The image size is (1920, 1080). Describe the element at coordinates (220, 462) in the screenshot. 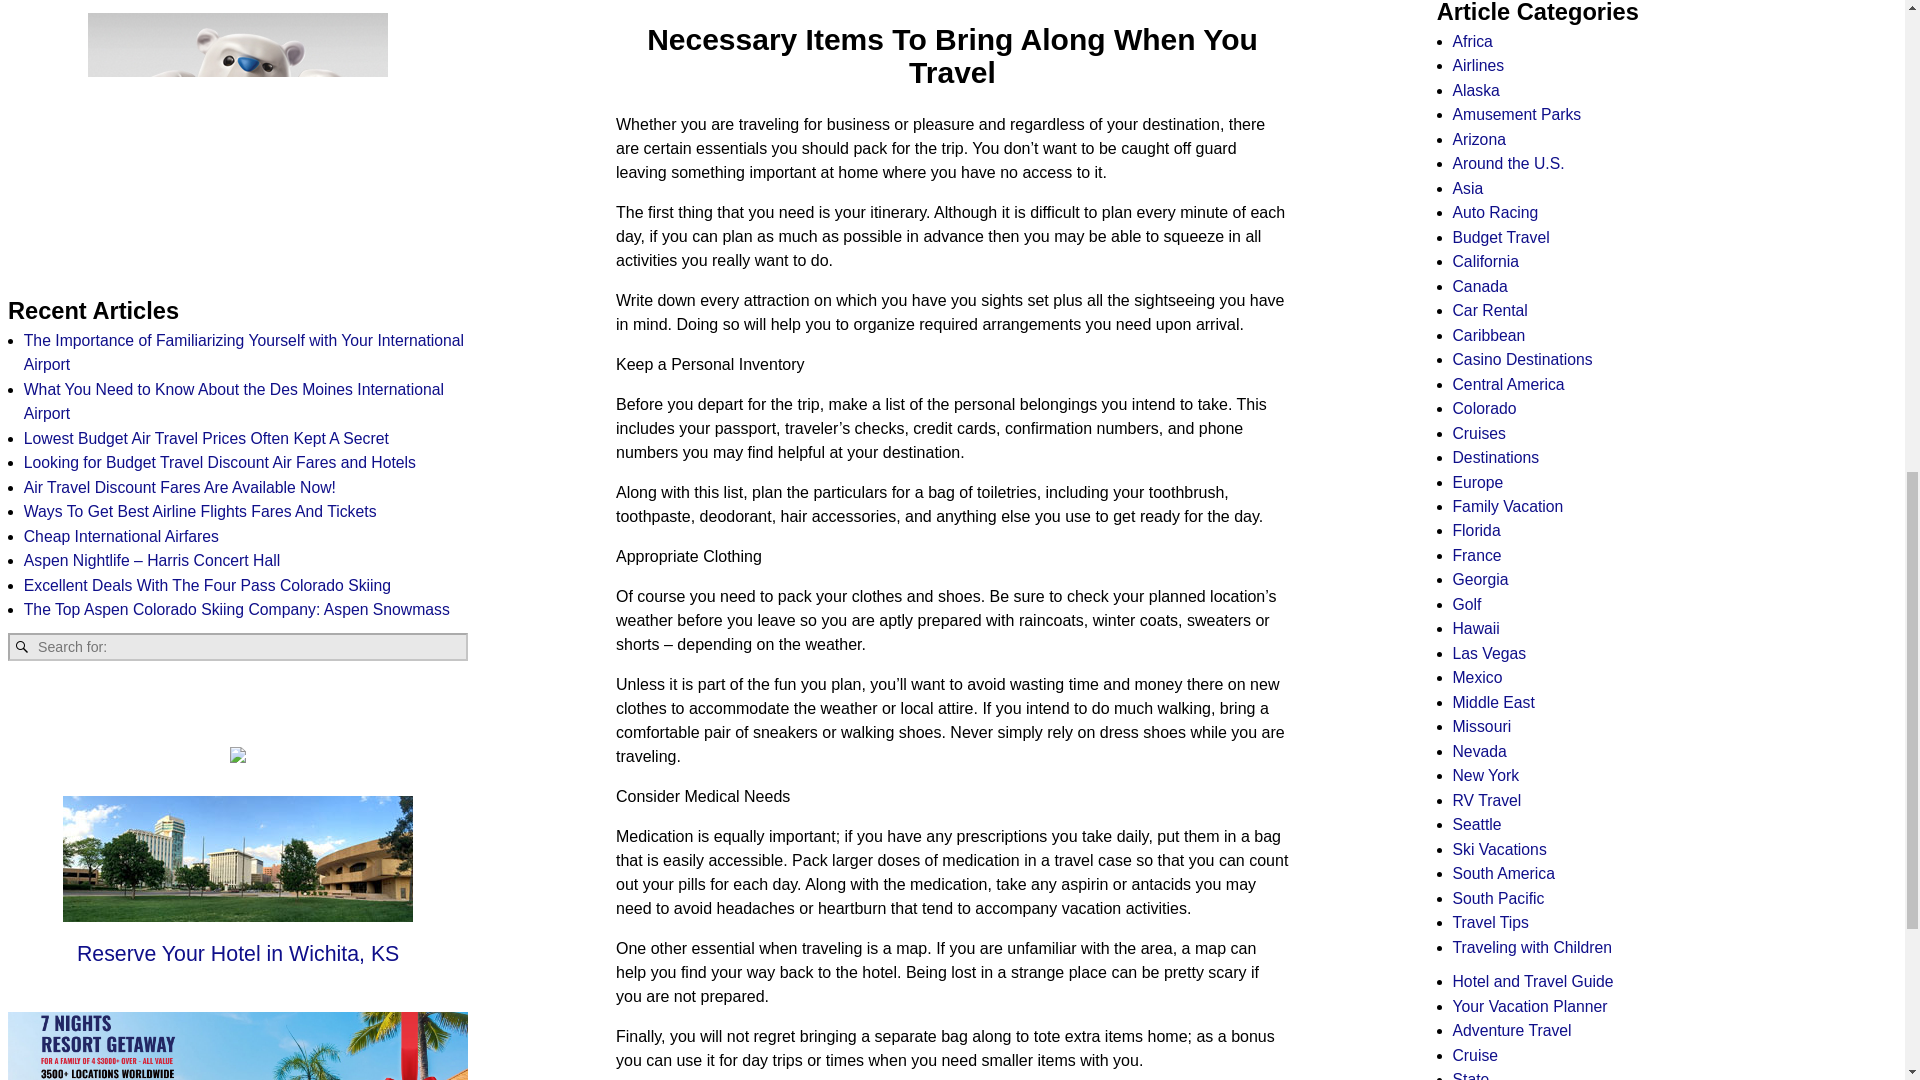

I see `Looking for Budget Travel Discount Air Fares and Hotels` at that location.